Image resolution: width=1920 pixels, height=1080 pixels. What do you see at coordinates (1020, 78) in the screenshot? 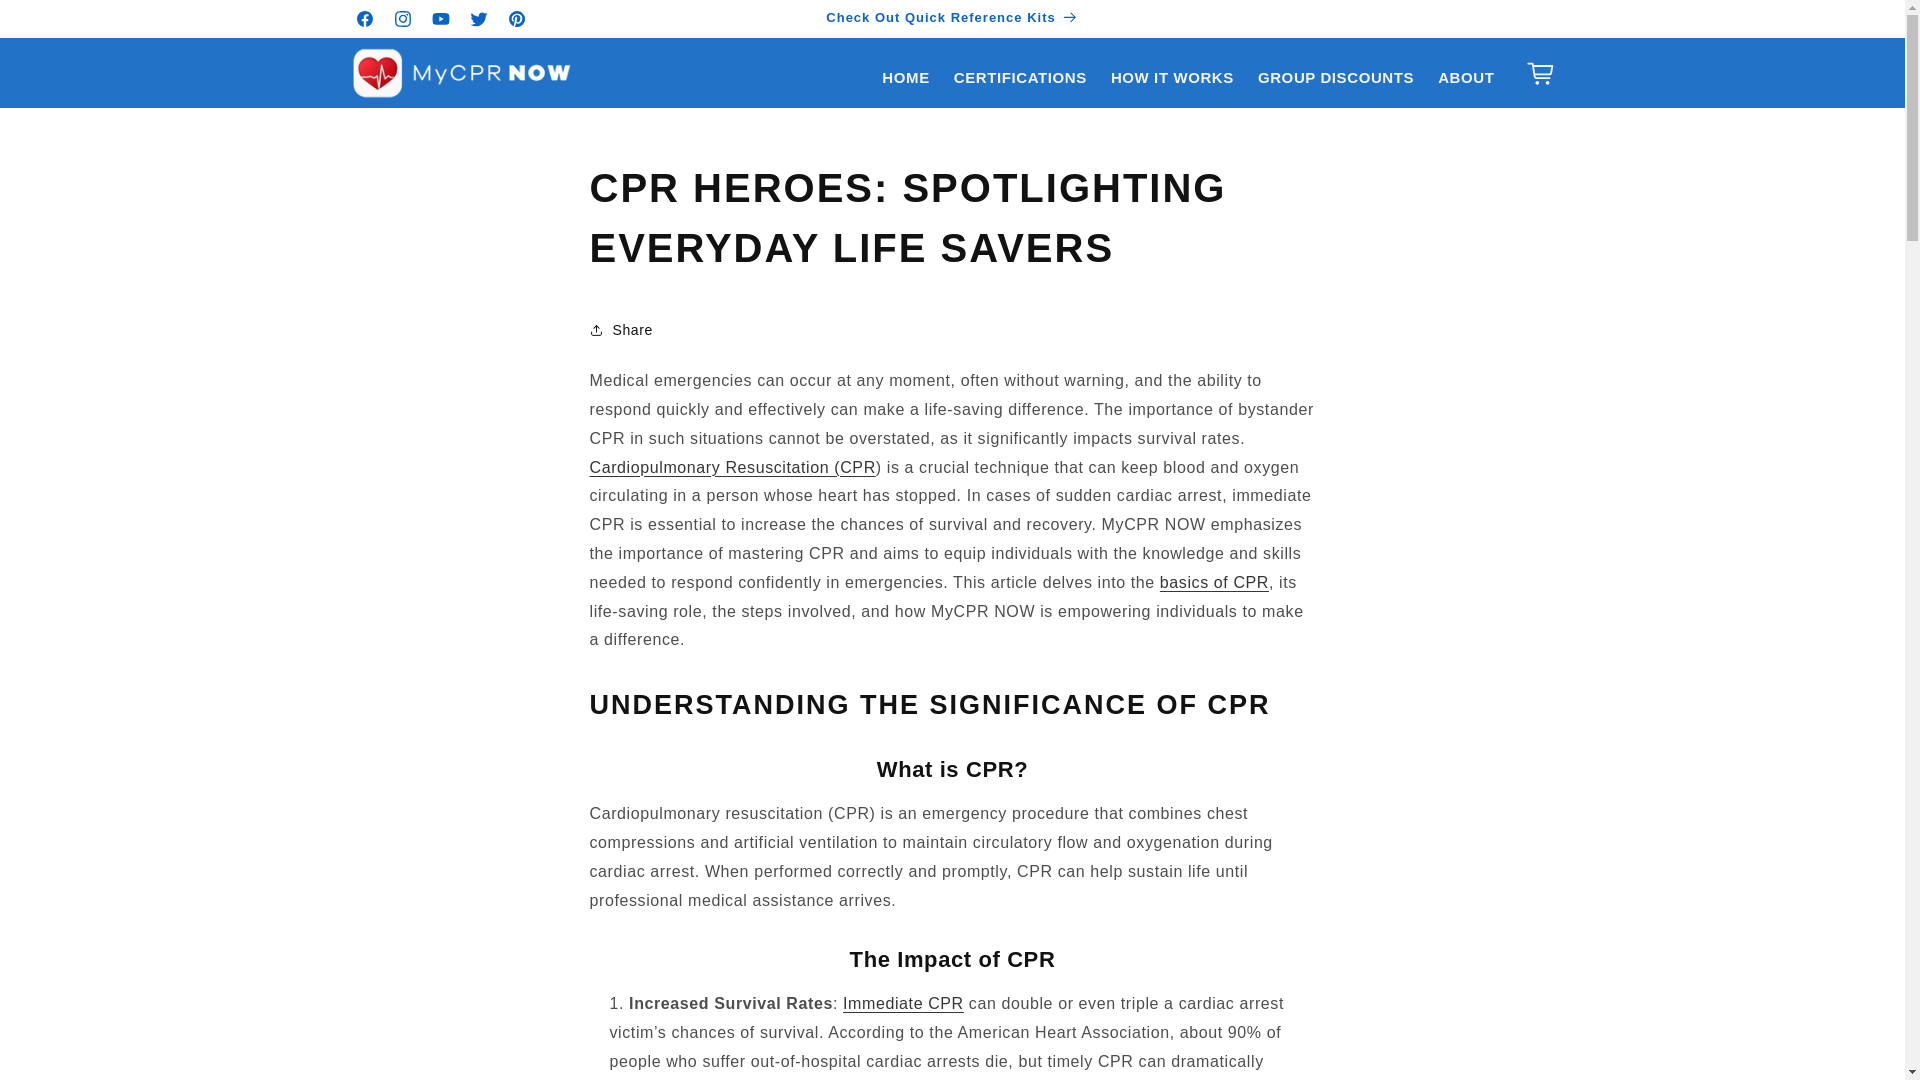
I see `CERTIFICATIONS` at bounding box center [1020, 78].